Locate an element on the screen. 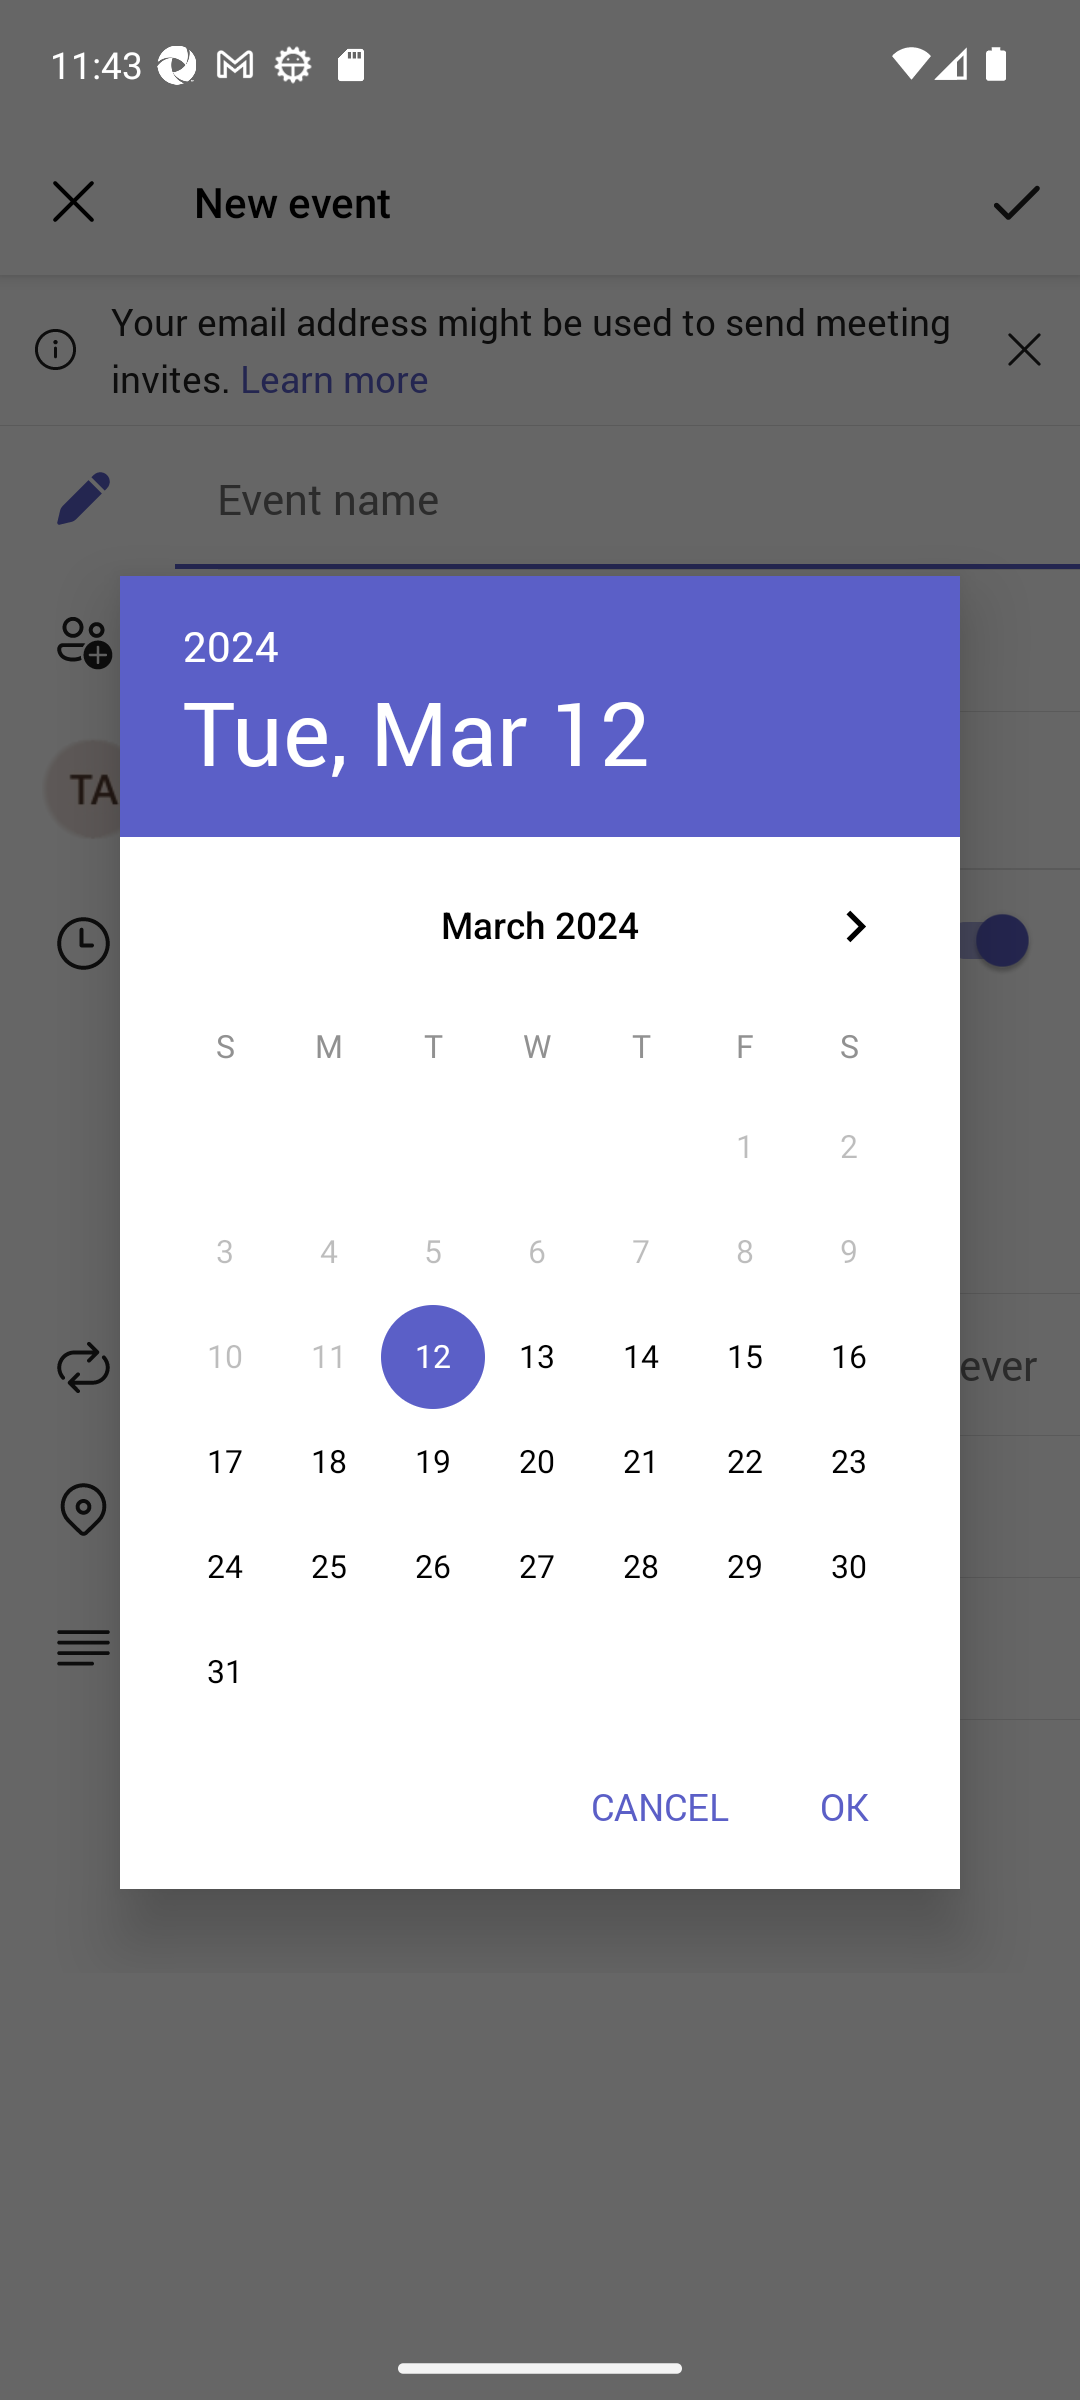 The image size is (1080, 2400). 14 14 March 2024 is located at coordinates (640, 1358).